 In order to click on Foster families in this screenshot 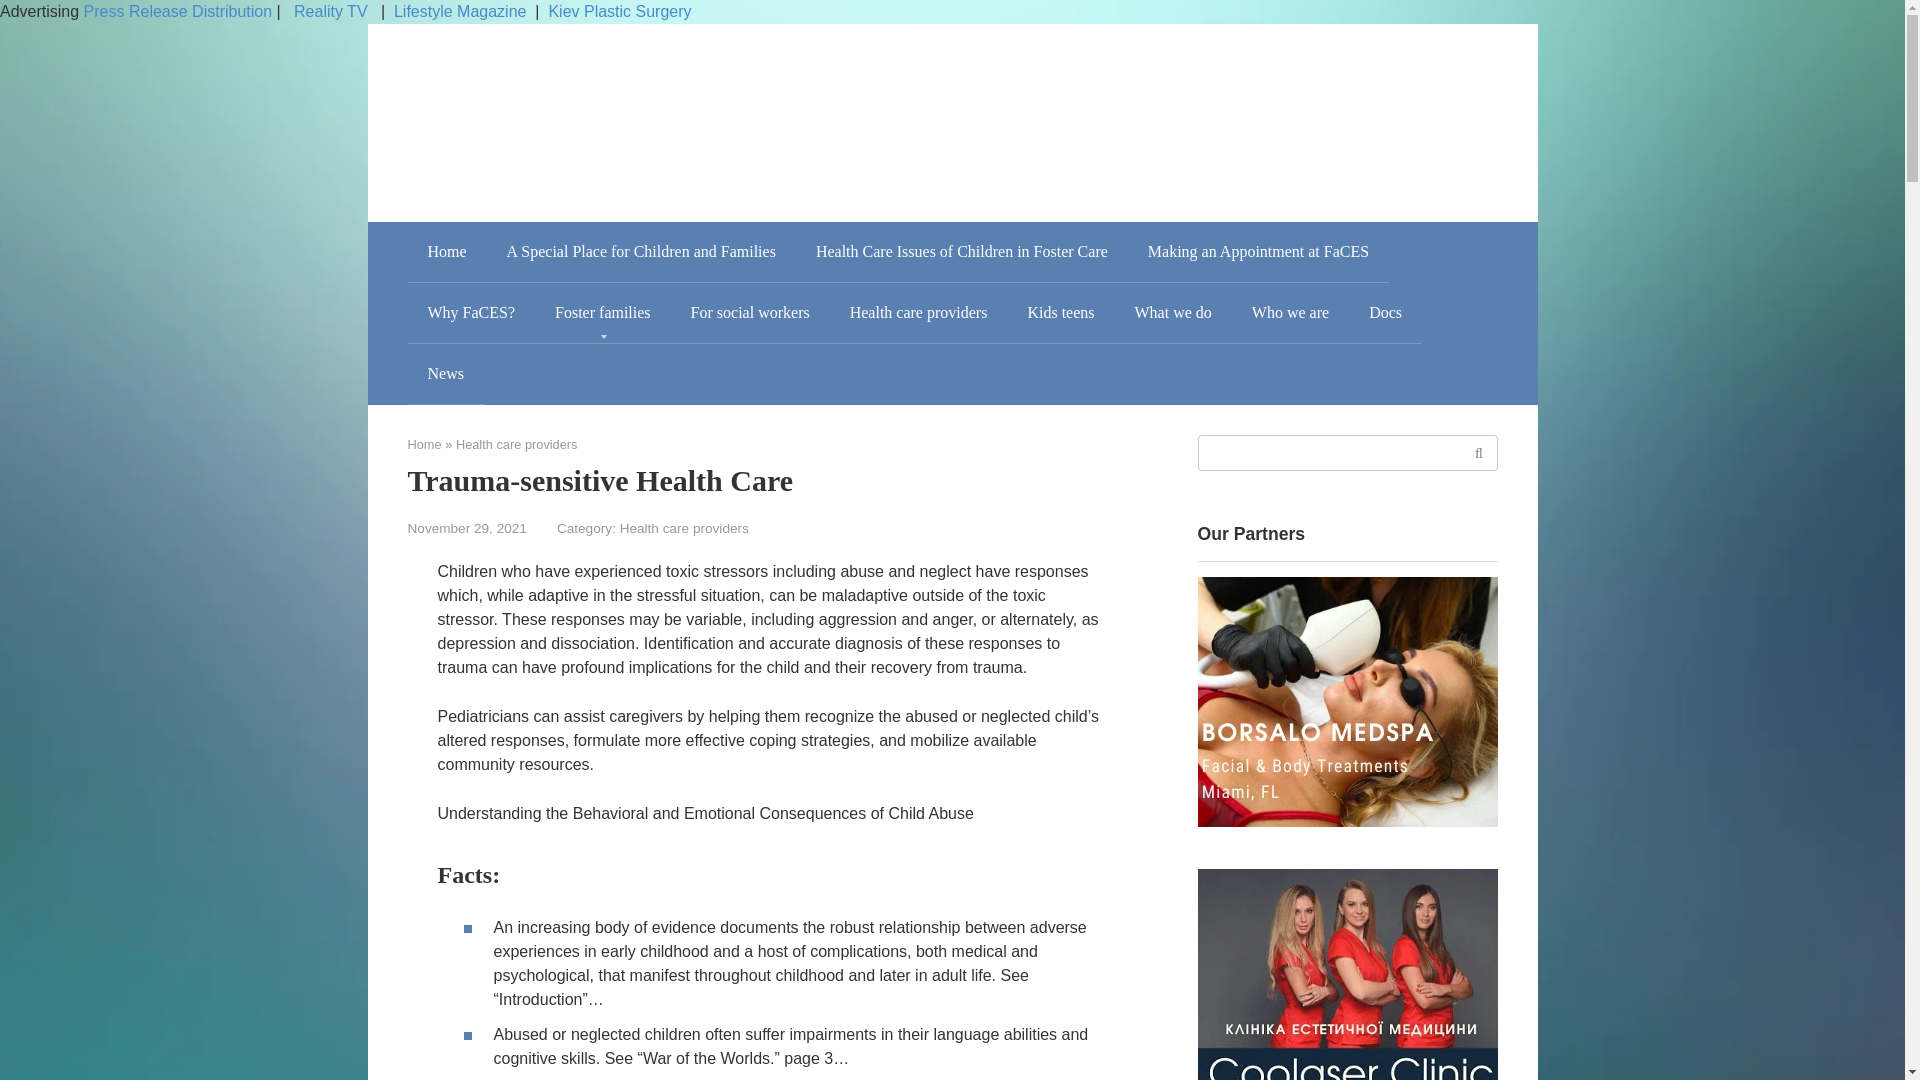, I will do `click(602, 312)`.